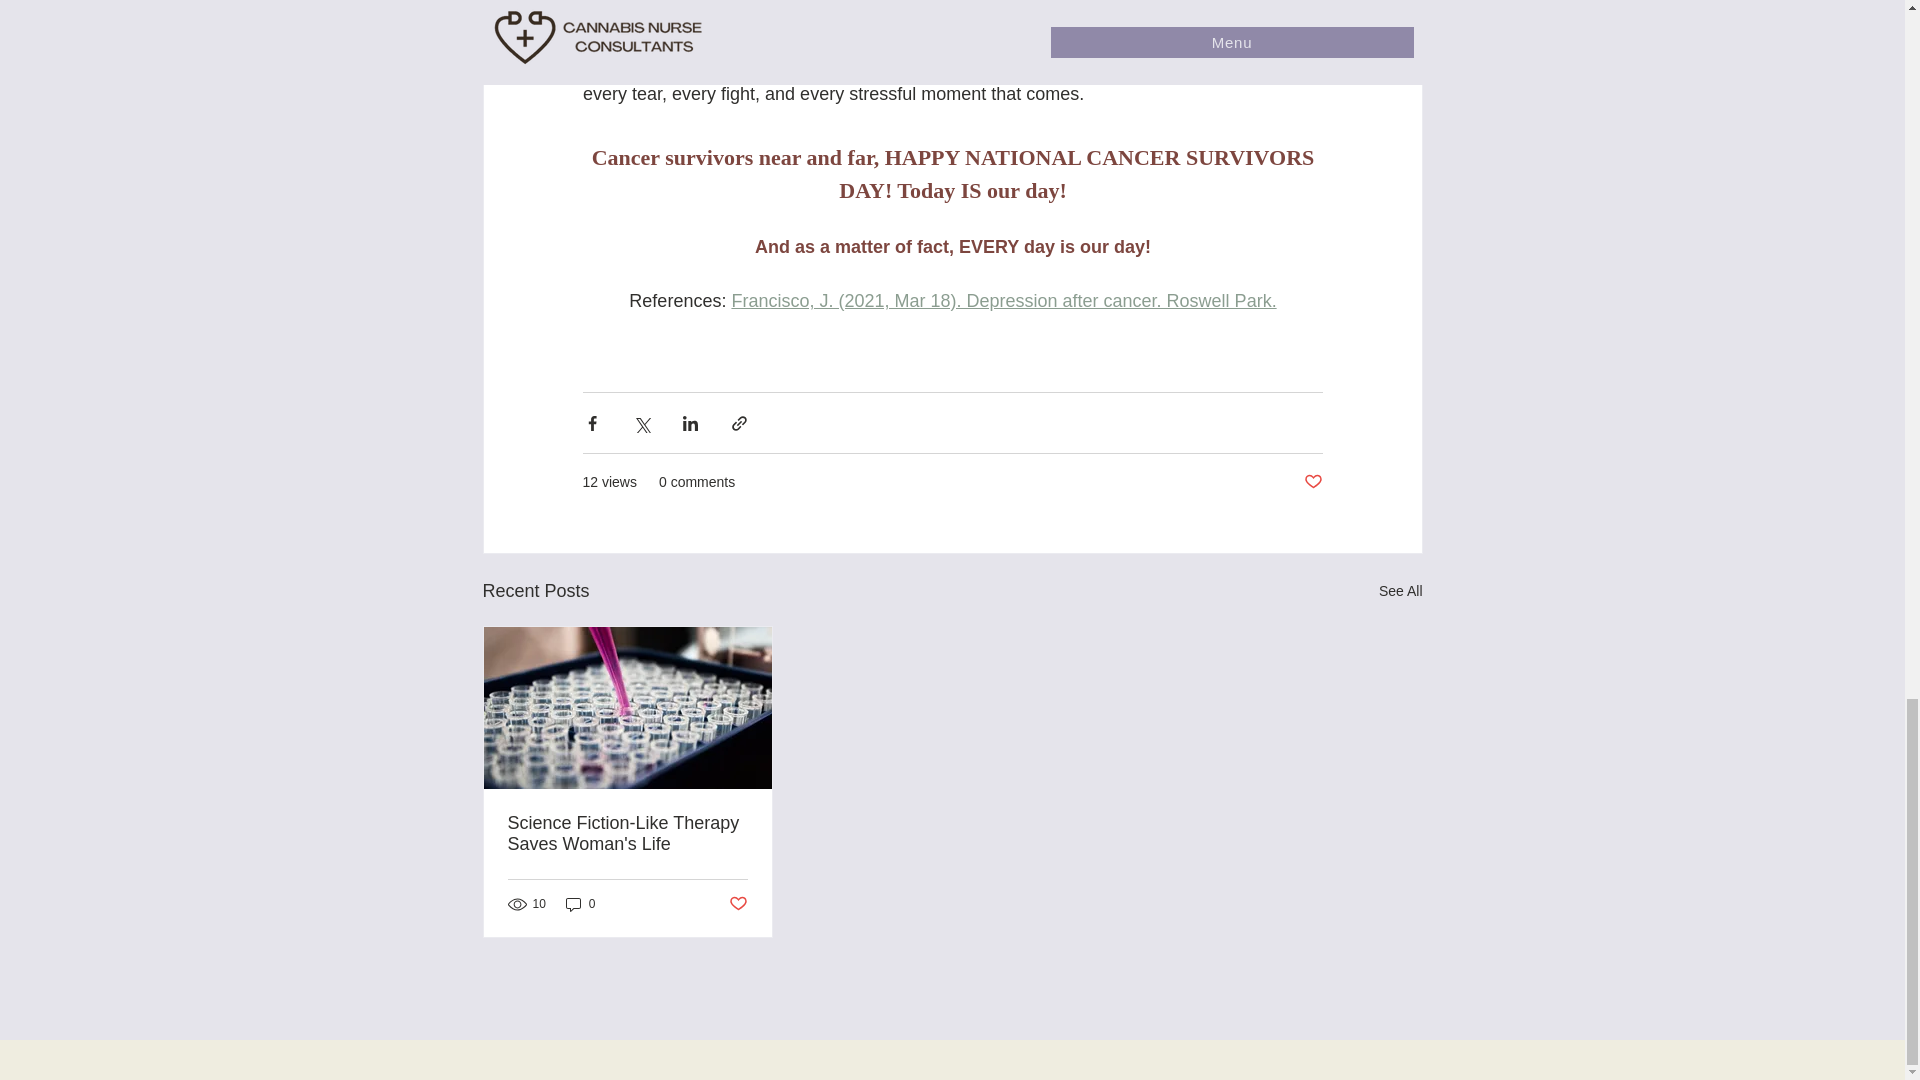 This screenshot has height=1080, width=1920. What do you see at coordinates (1312, 482) in the screenshot?
I see `Post not marked as liked` at bounding box center [1312, 482].